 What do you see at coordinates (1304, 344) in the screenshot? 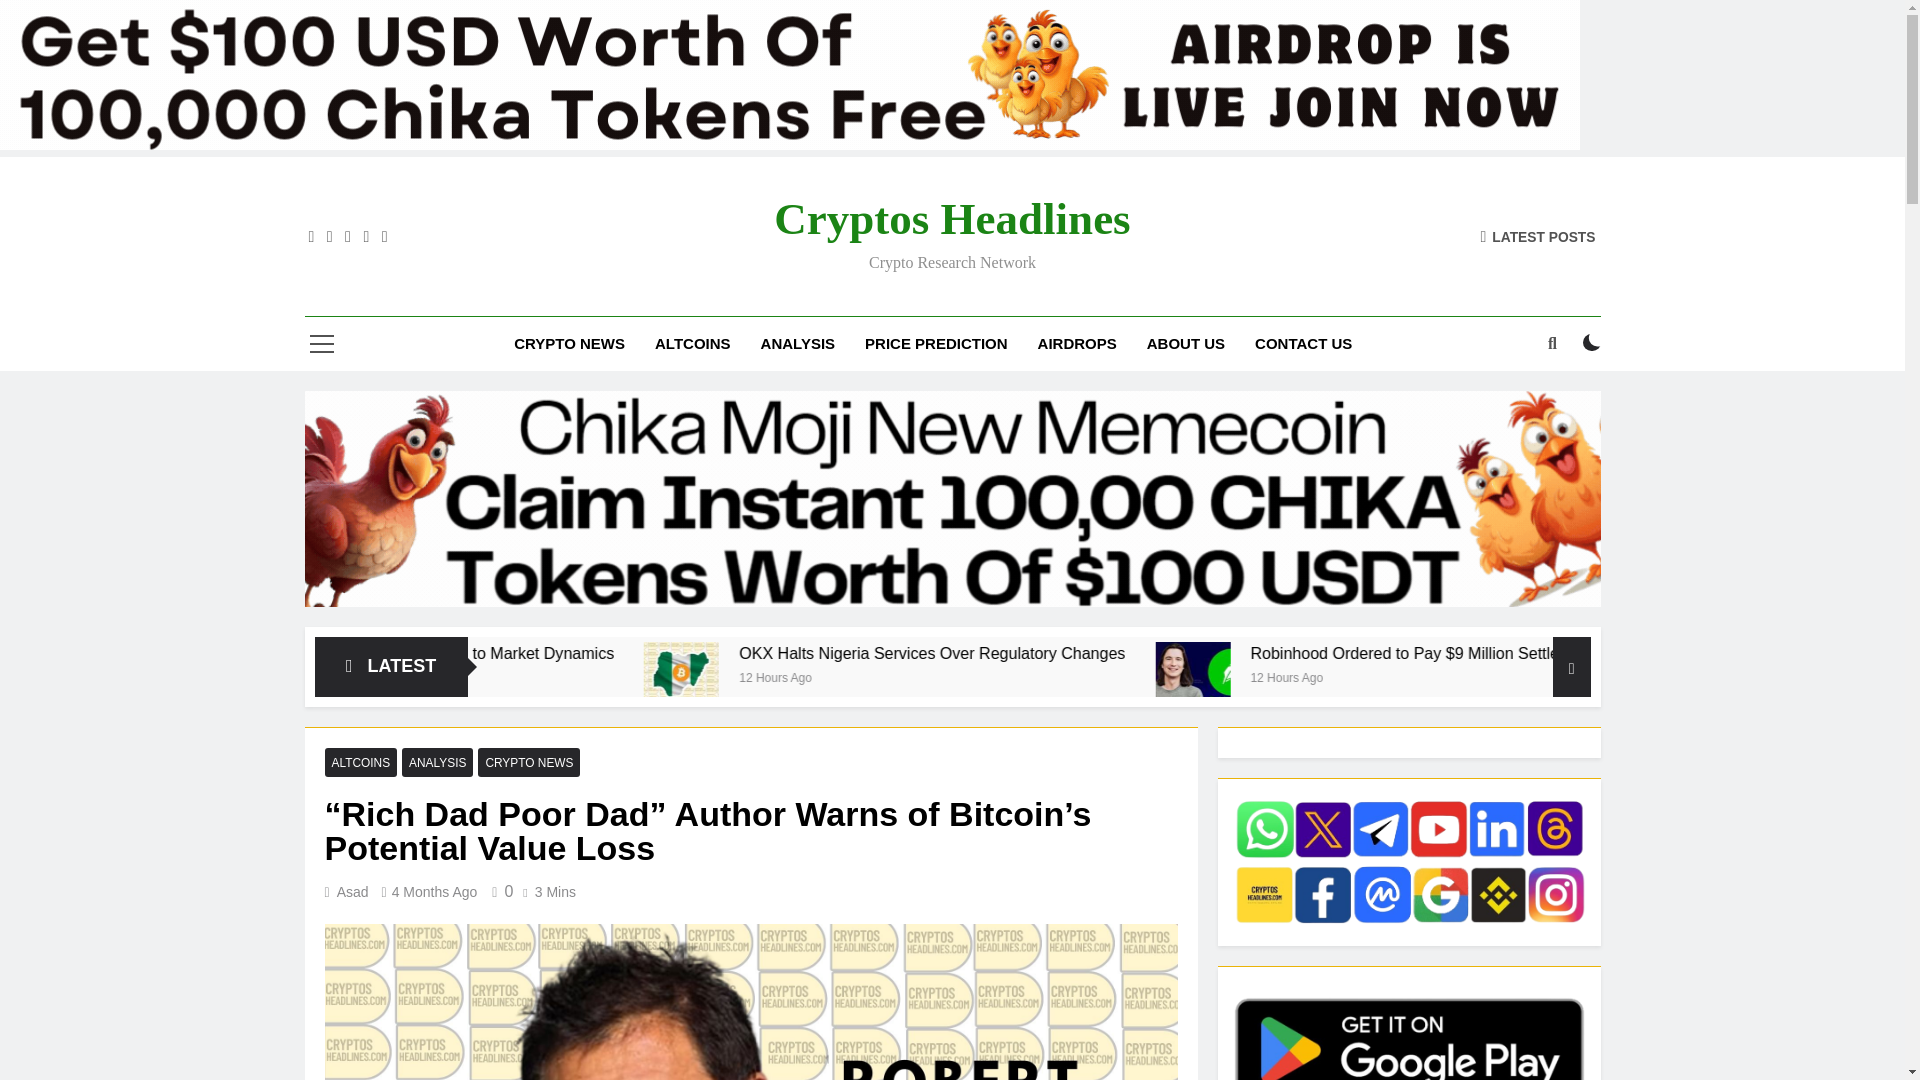
I see `CONTACT US` at bounding box center [1304, 344].